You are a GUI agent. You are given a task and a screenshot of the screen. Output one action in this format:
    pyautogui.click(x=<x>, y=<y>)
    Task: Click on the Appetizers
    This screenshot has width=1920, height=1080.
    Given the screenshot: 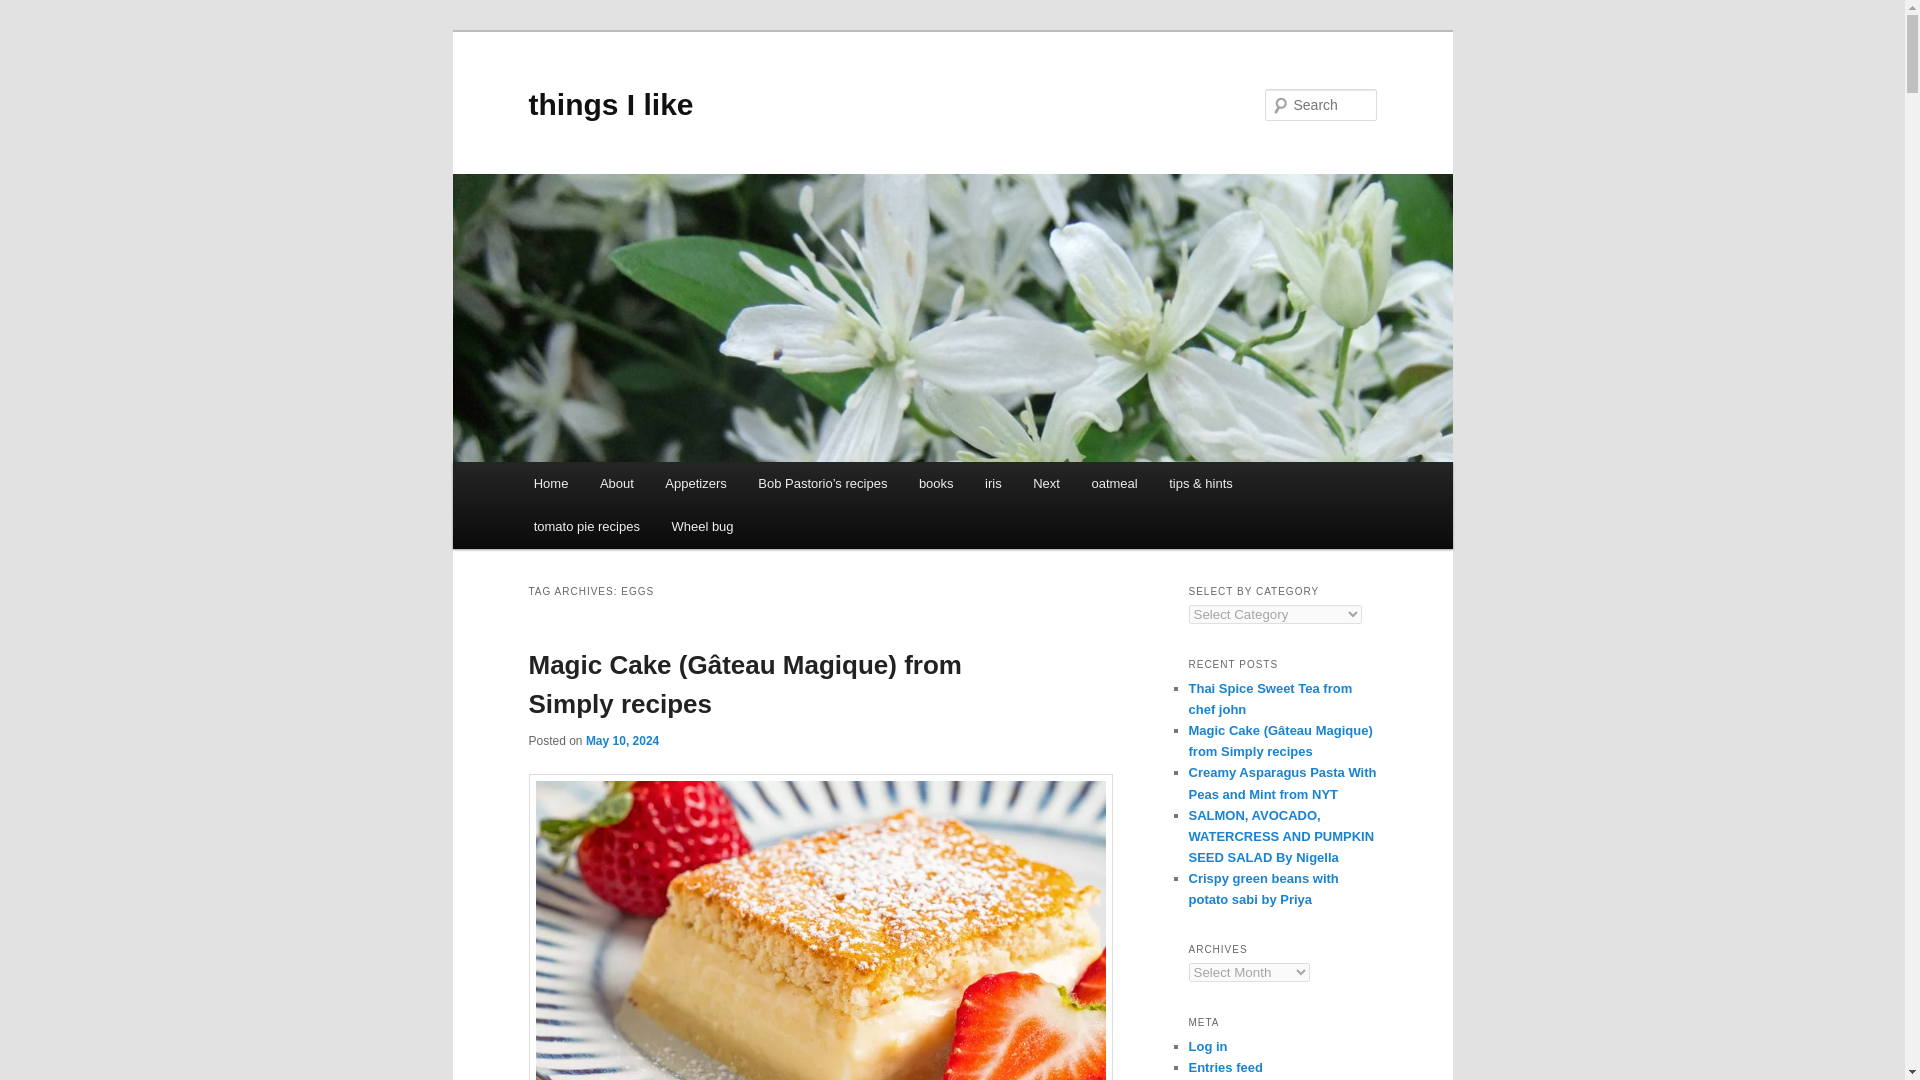 What is the action you would take?
    pyautogui.click(x=696, y=484)
    